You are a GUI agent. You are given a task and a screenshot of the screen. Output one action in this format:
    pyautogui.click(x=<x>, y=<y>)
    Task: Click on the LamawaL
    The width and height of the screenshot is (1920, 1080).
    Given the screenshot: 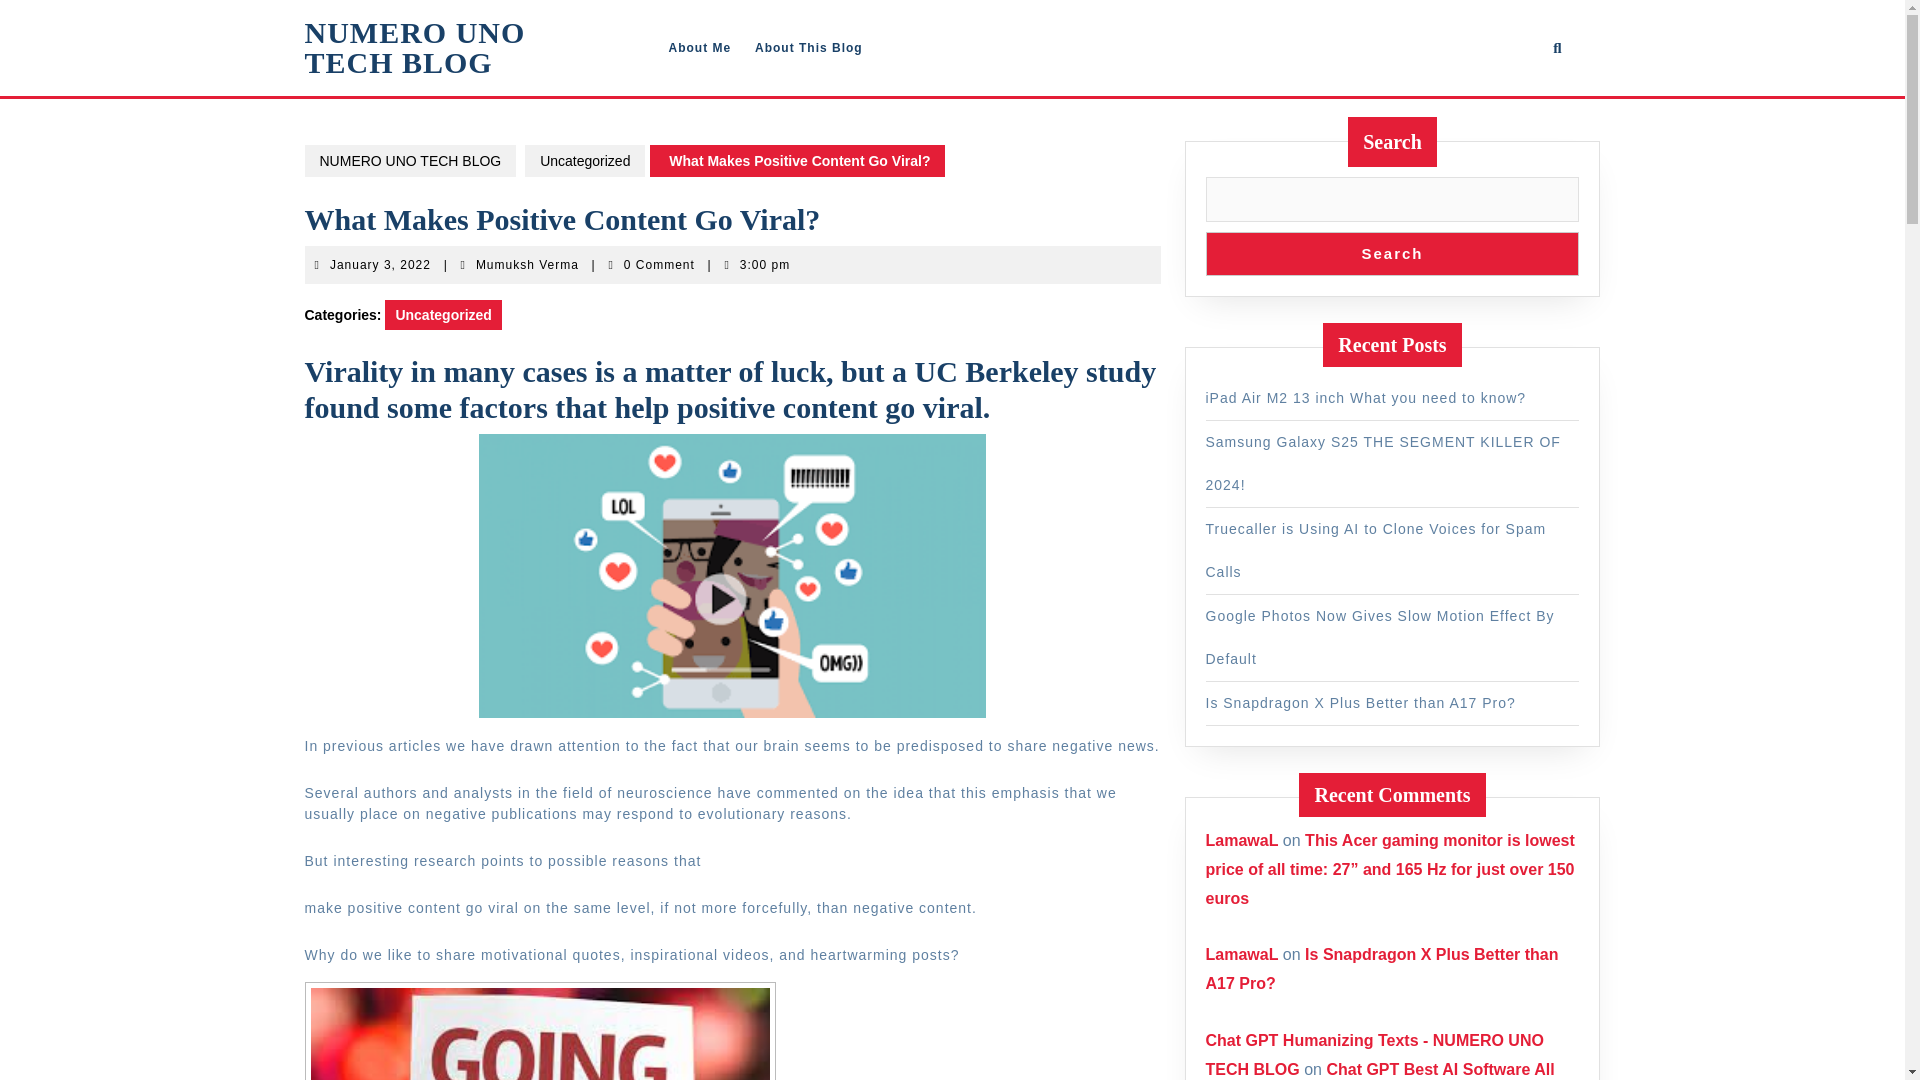 What is the action you would take?
    pyautogui.click(x=1242, y=840)
    